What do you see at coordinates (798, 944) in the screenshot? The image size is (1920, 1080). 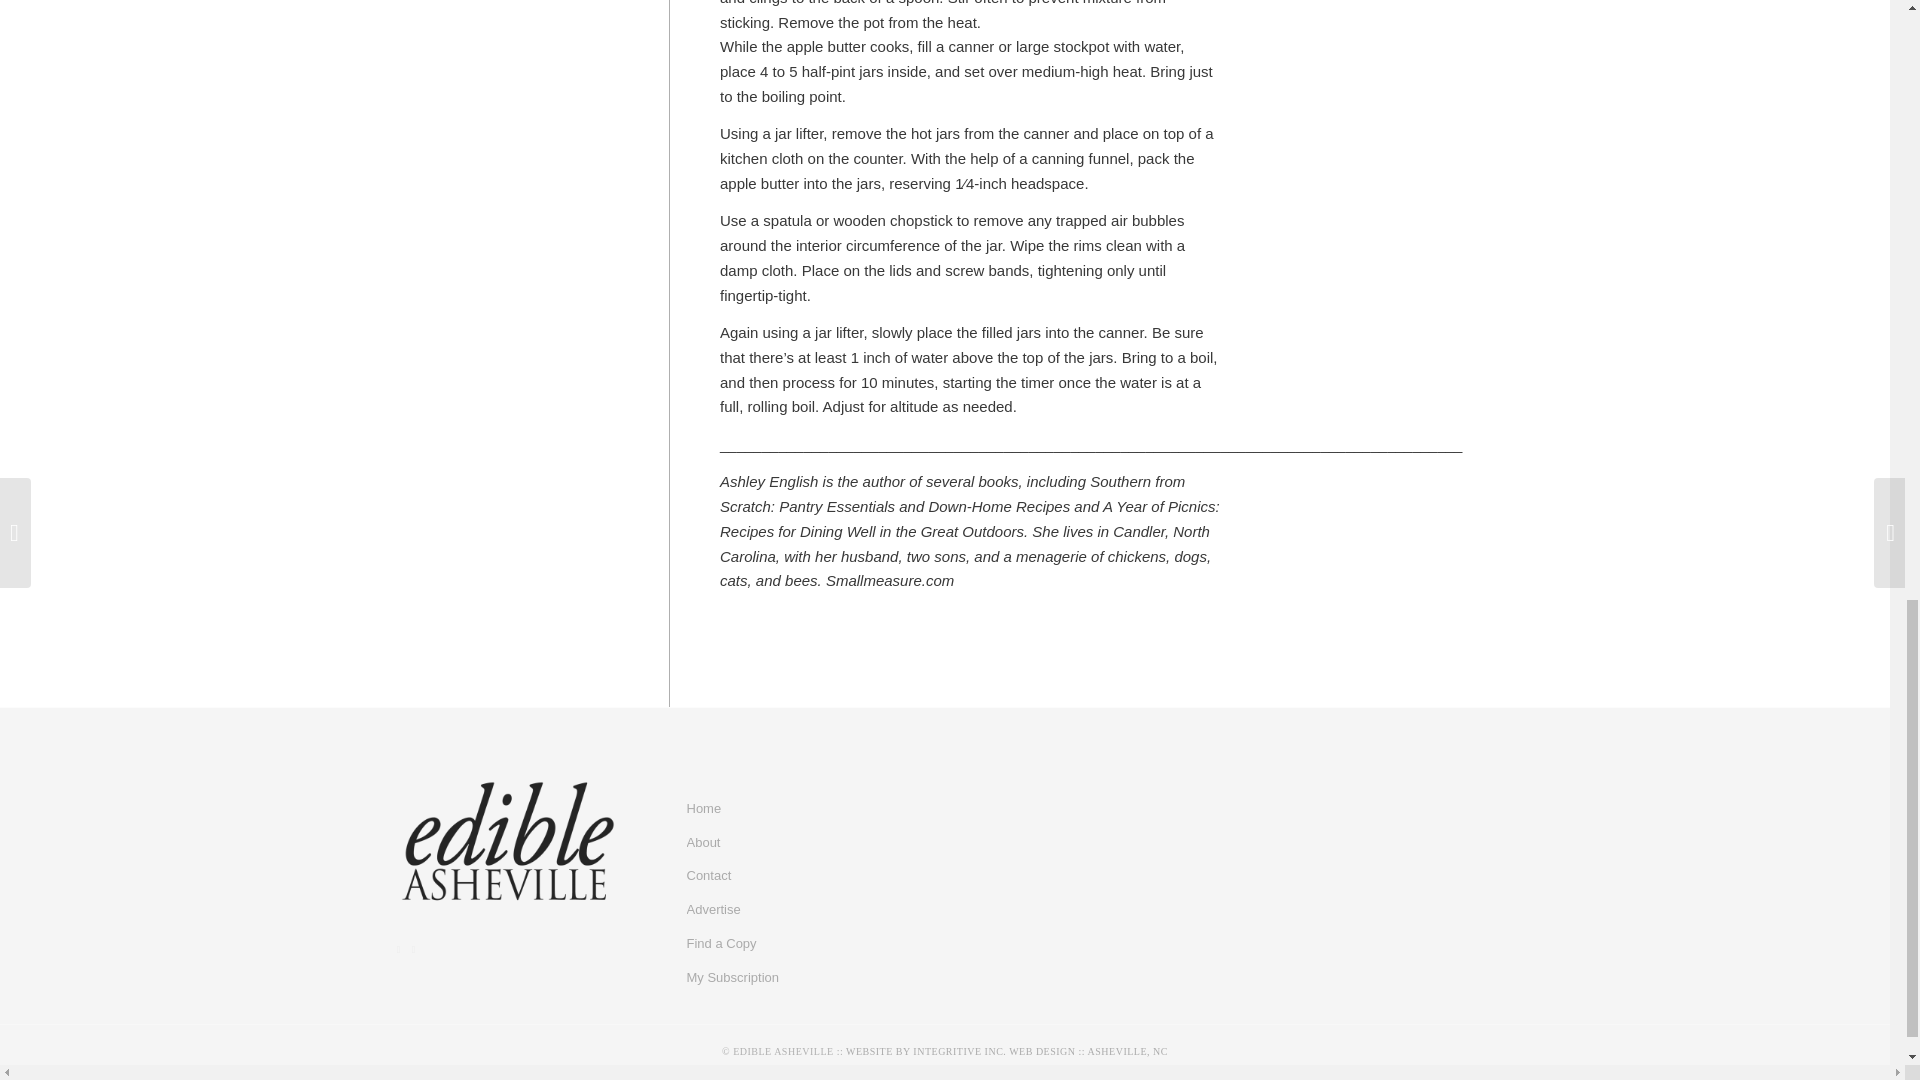 I see `Find a Copy` at bounding box center [798, 944].